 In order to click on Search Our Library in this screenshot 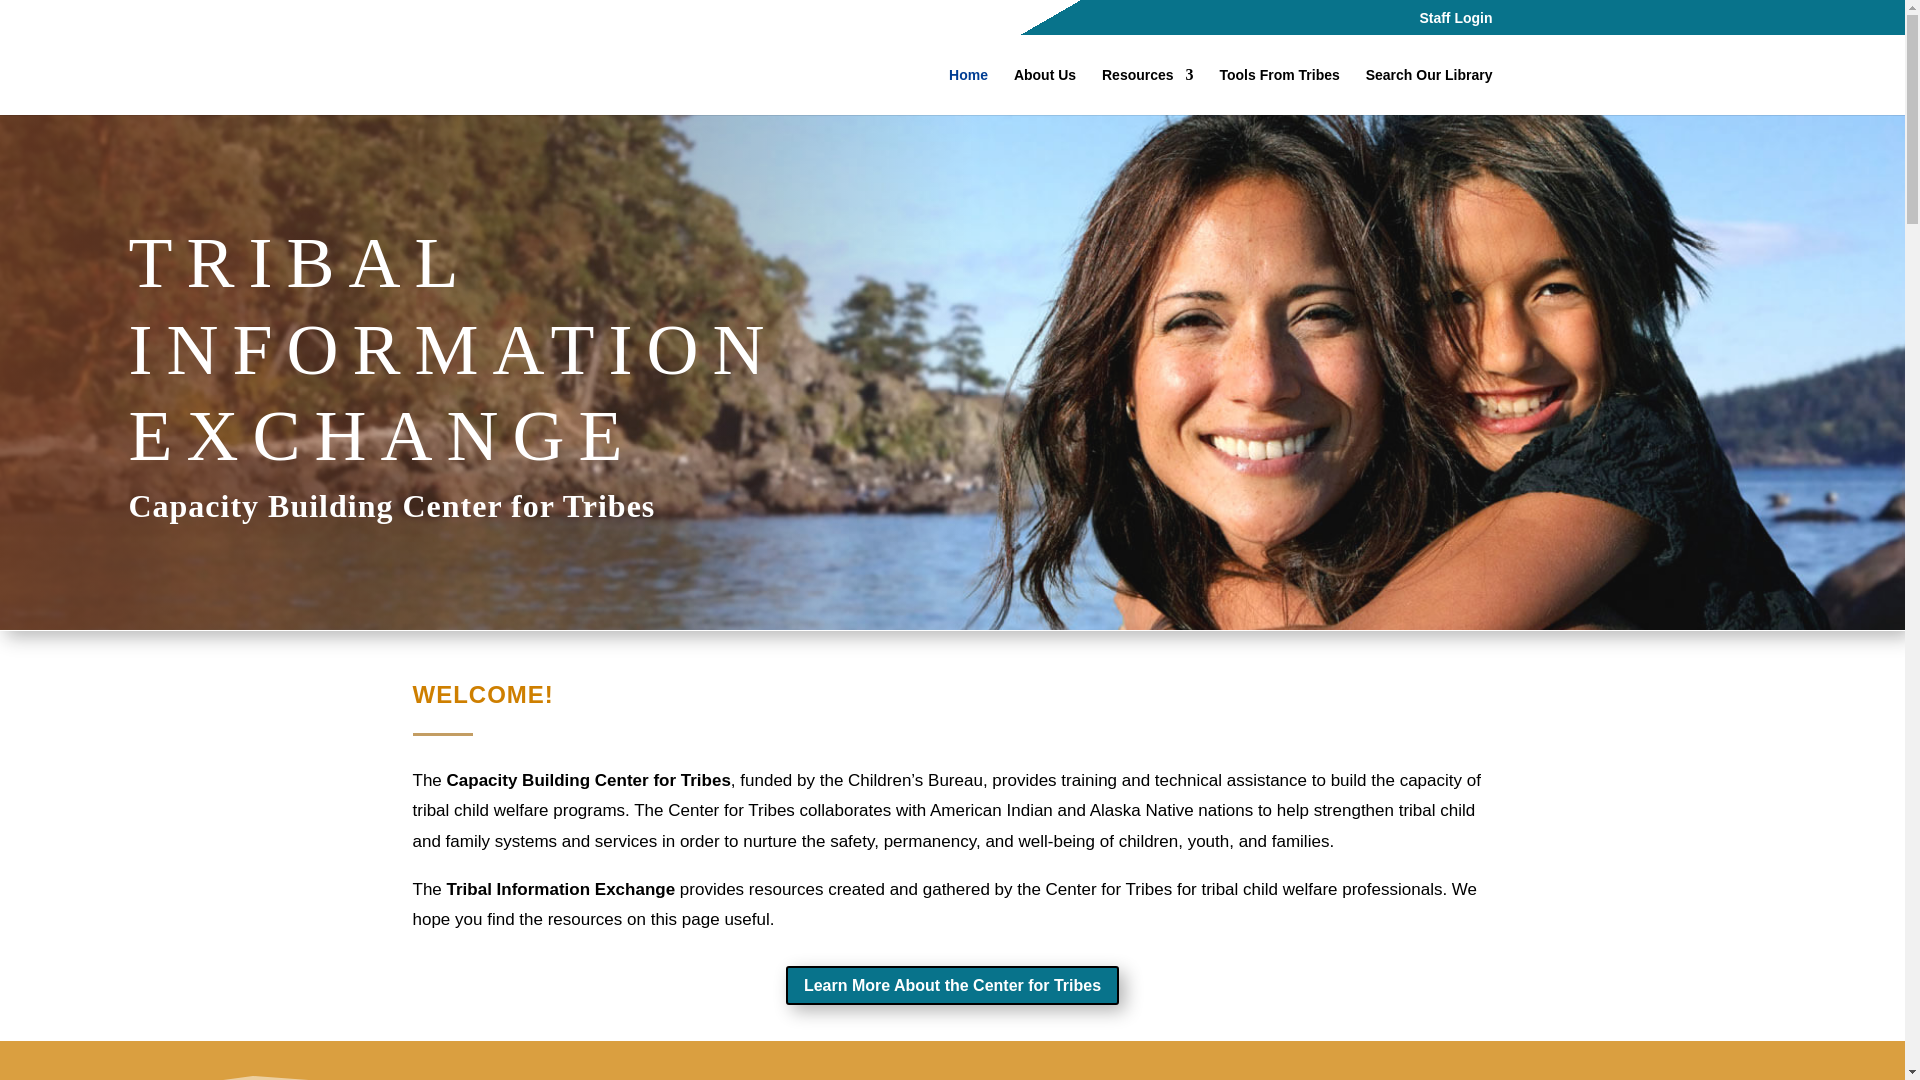, I will do `click(1429, 91)`.